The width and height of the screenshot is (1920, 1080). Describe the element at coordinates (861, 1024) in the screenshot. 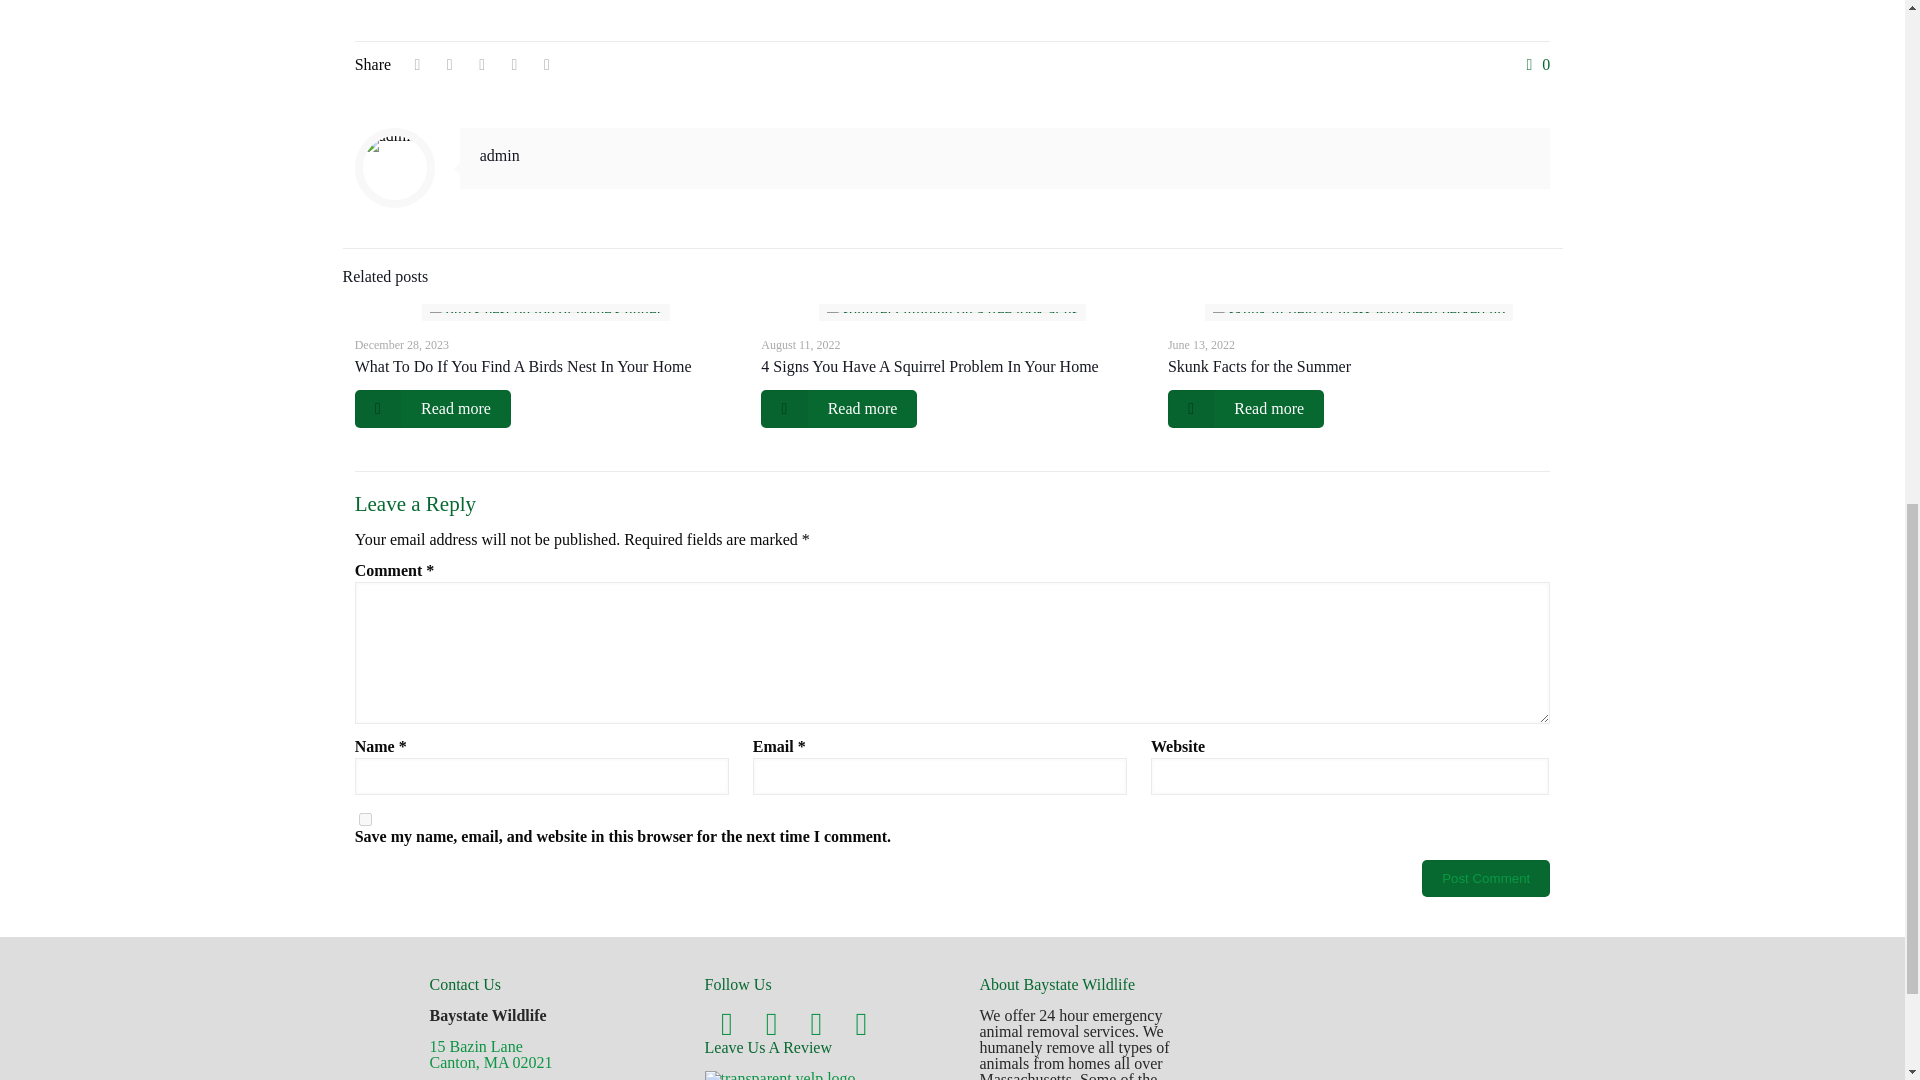

I see `RSS` at that location.